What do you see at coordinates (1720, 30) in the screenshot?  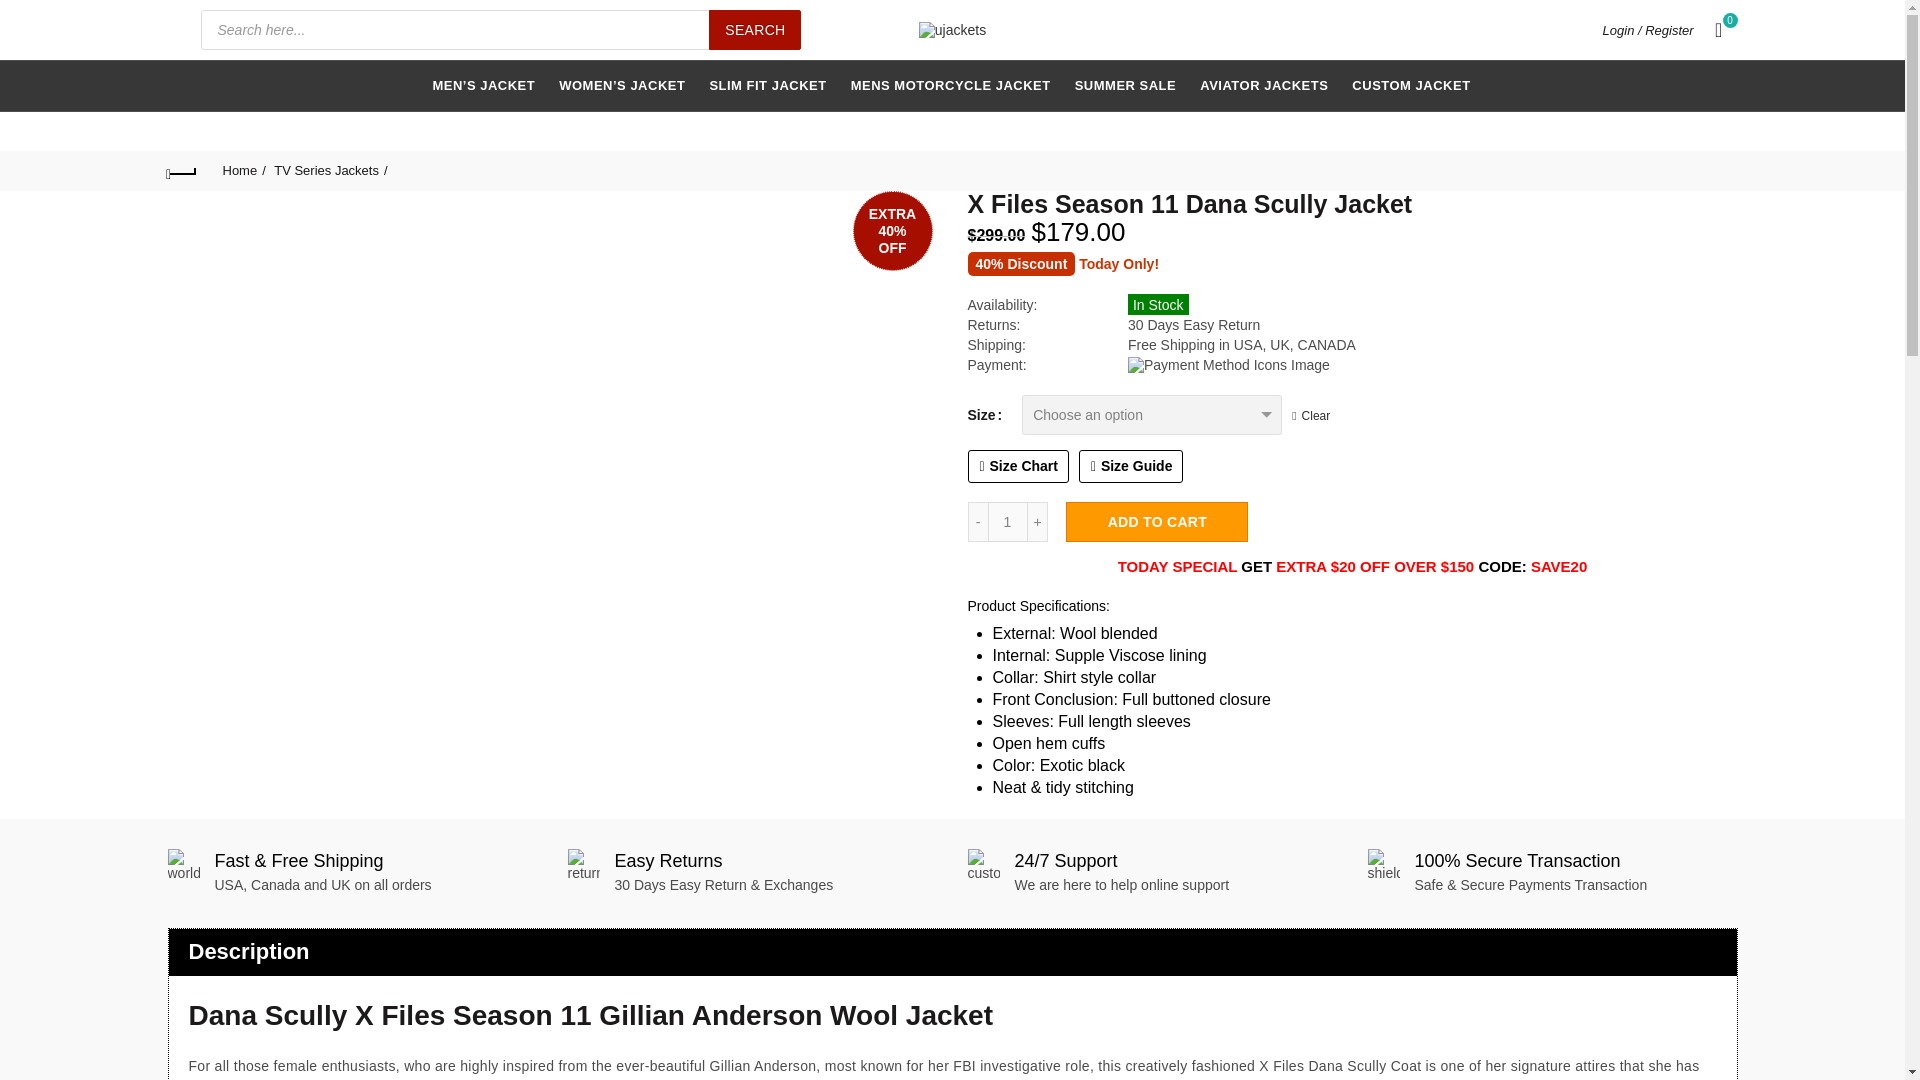 I see `0` at bounding box center [1720, 30].